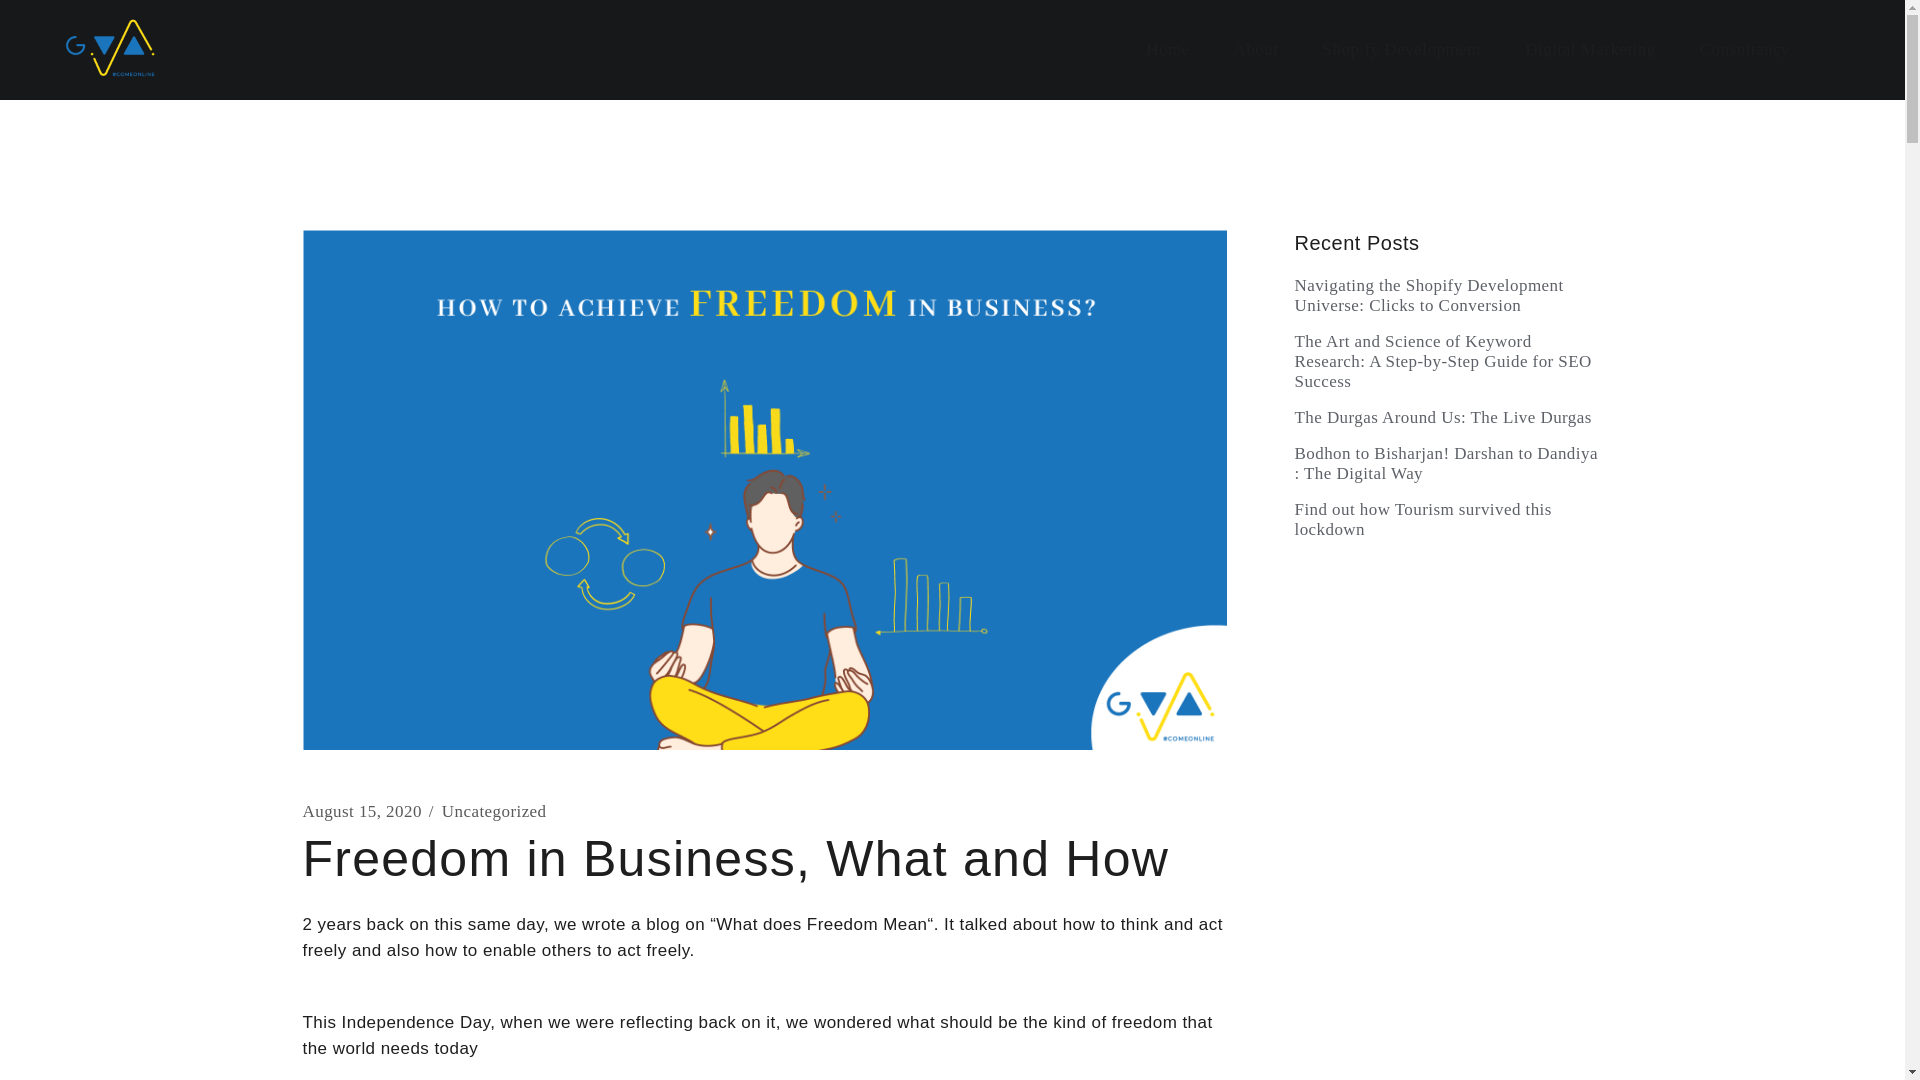 The height and width of the screenshot is (1080, 1920). What do you see at coordinates (1589, 50) in the screenshot?
I see `Digital Marketing` at bounding box center [1589, 50].